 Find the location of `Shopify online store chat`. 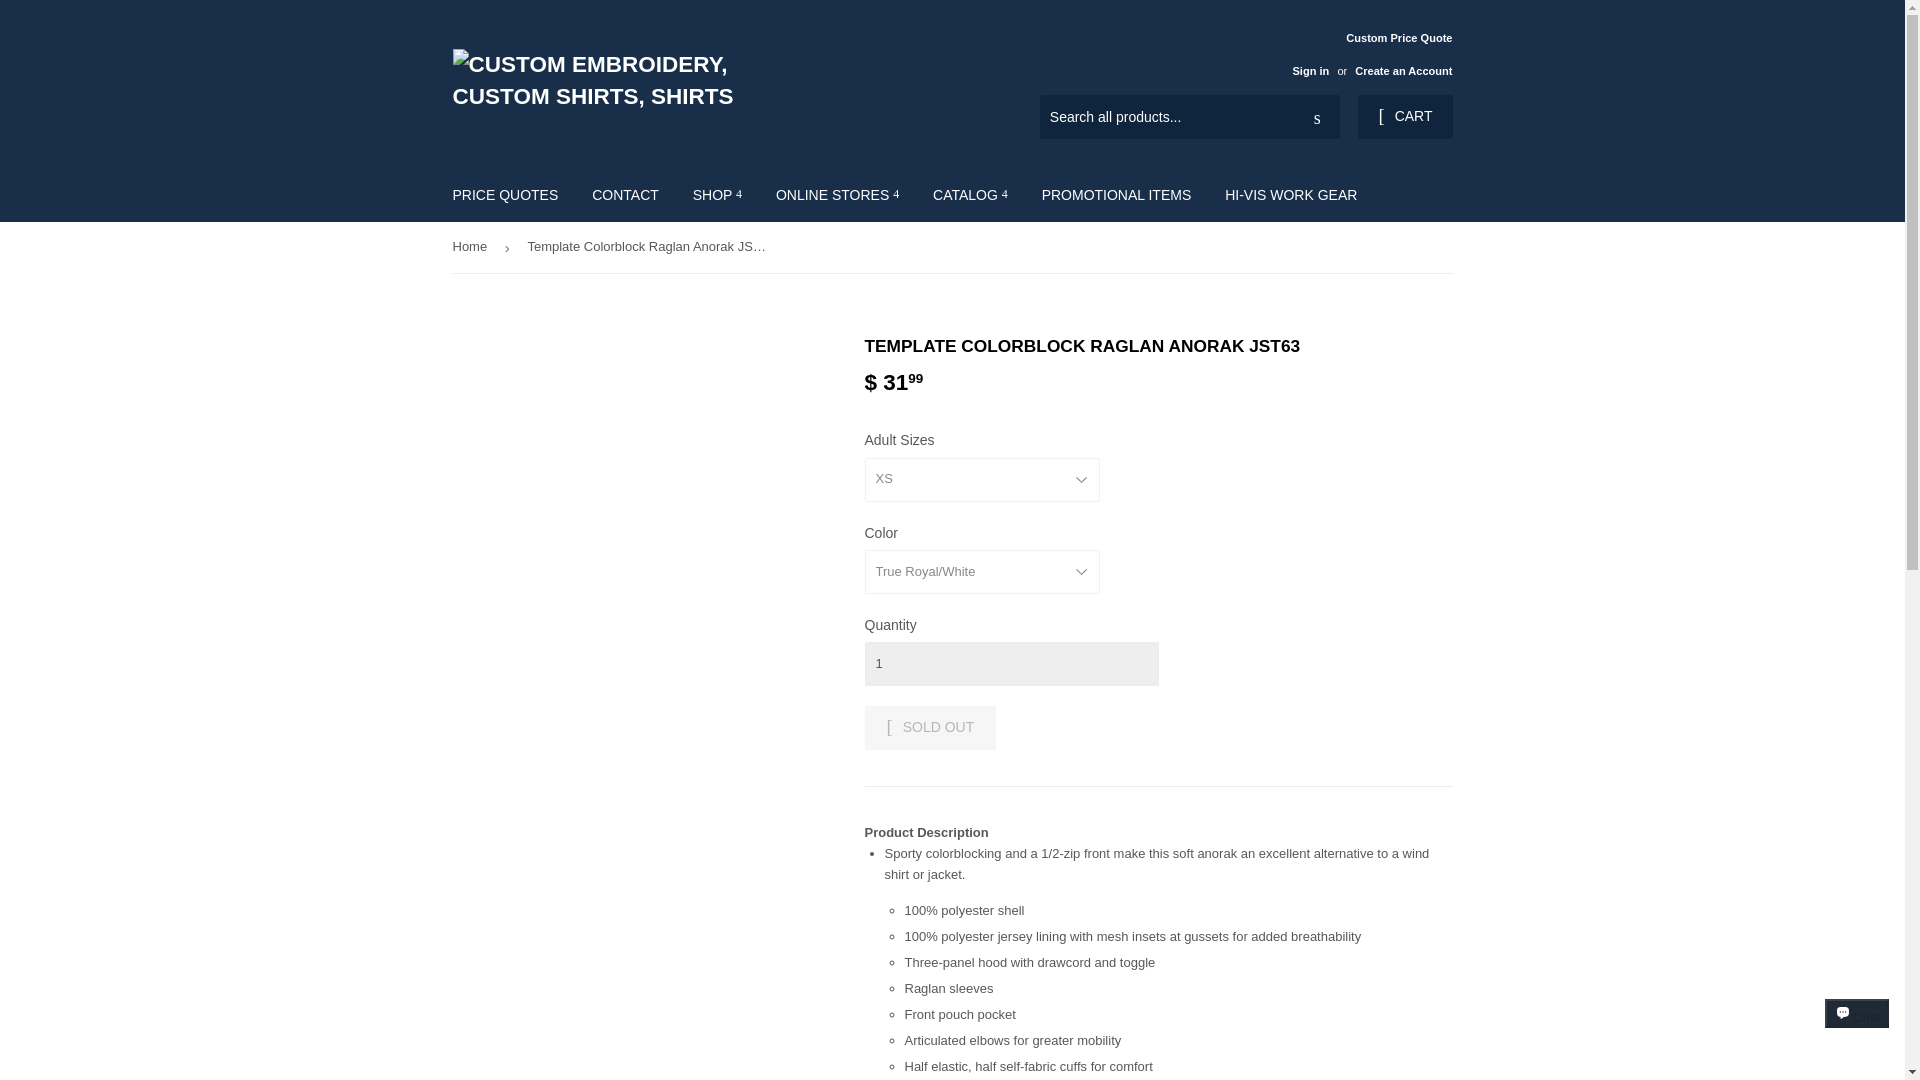

Shopify online store chat is located at coordinates (1857, 1031).